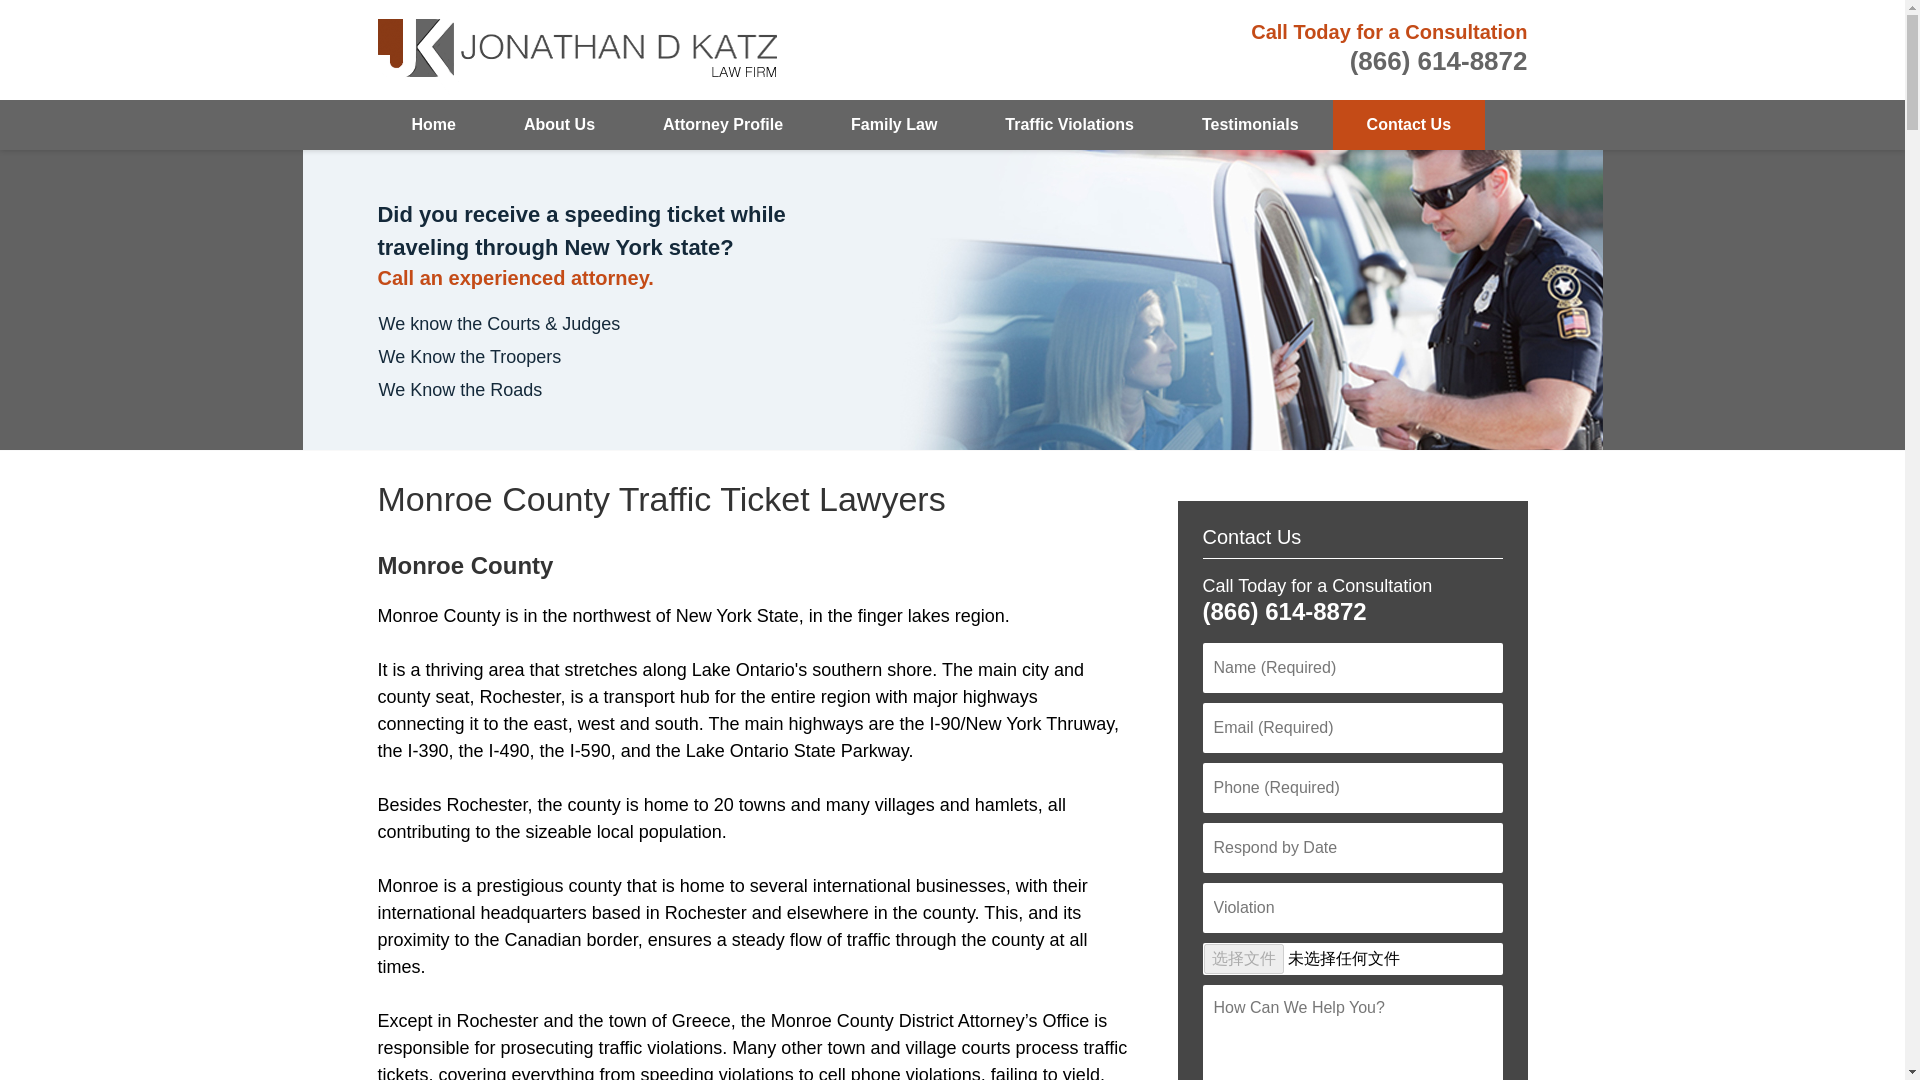  I want to click on Home, so click(434, 125).